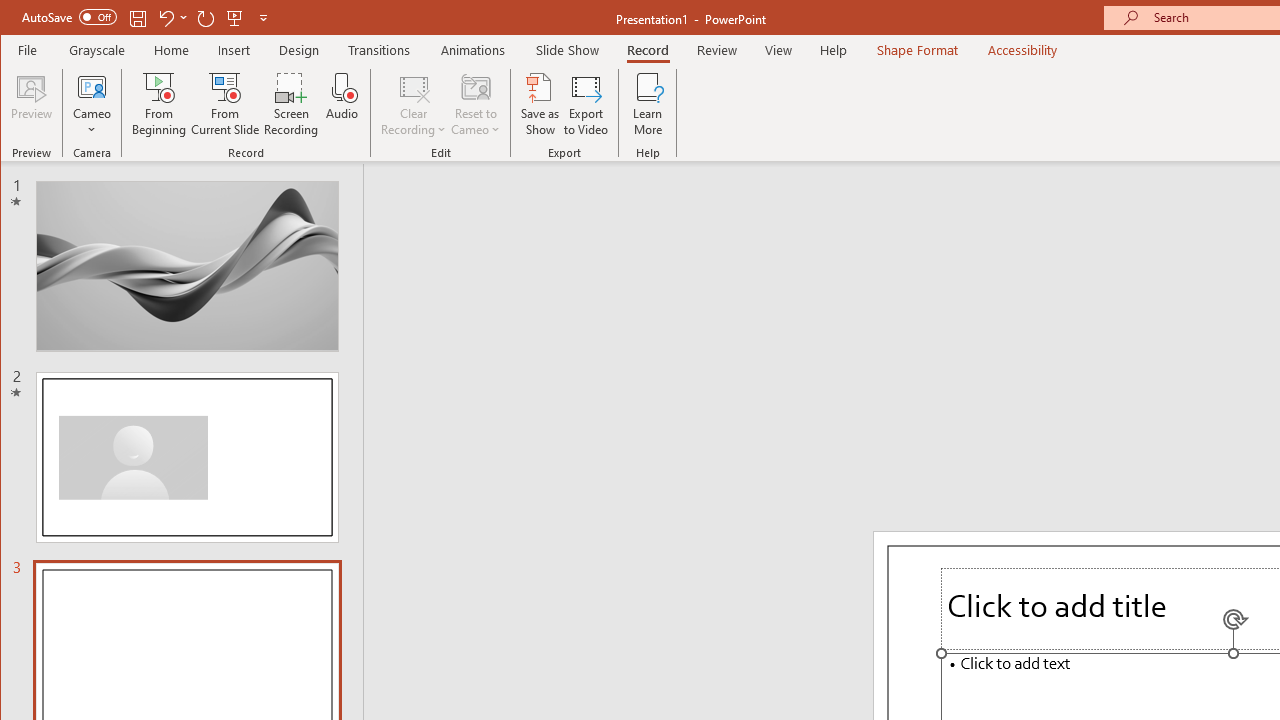  Describe the element at coordinates (414, 104) in the screenshot. I see `Clear Recording` at that location.